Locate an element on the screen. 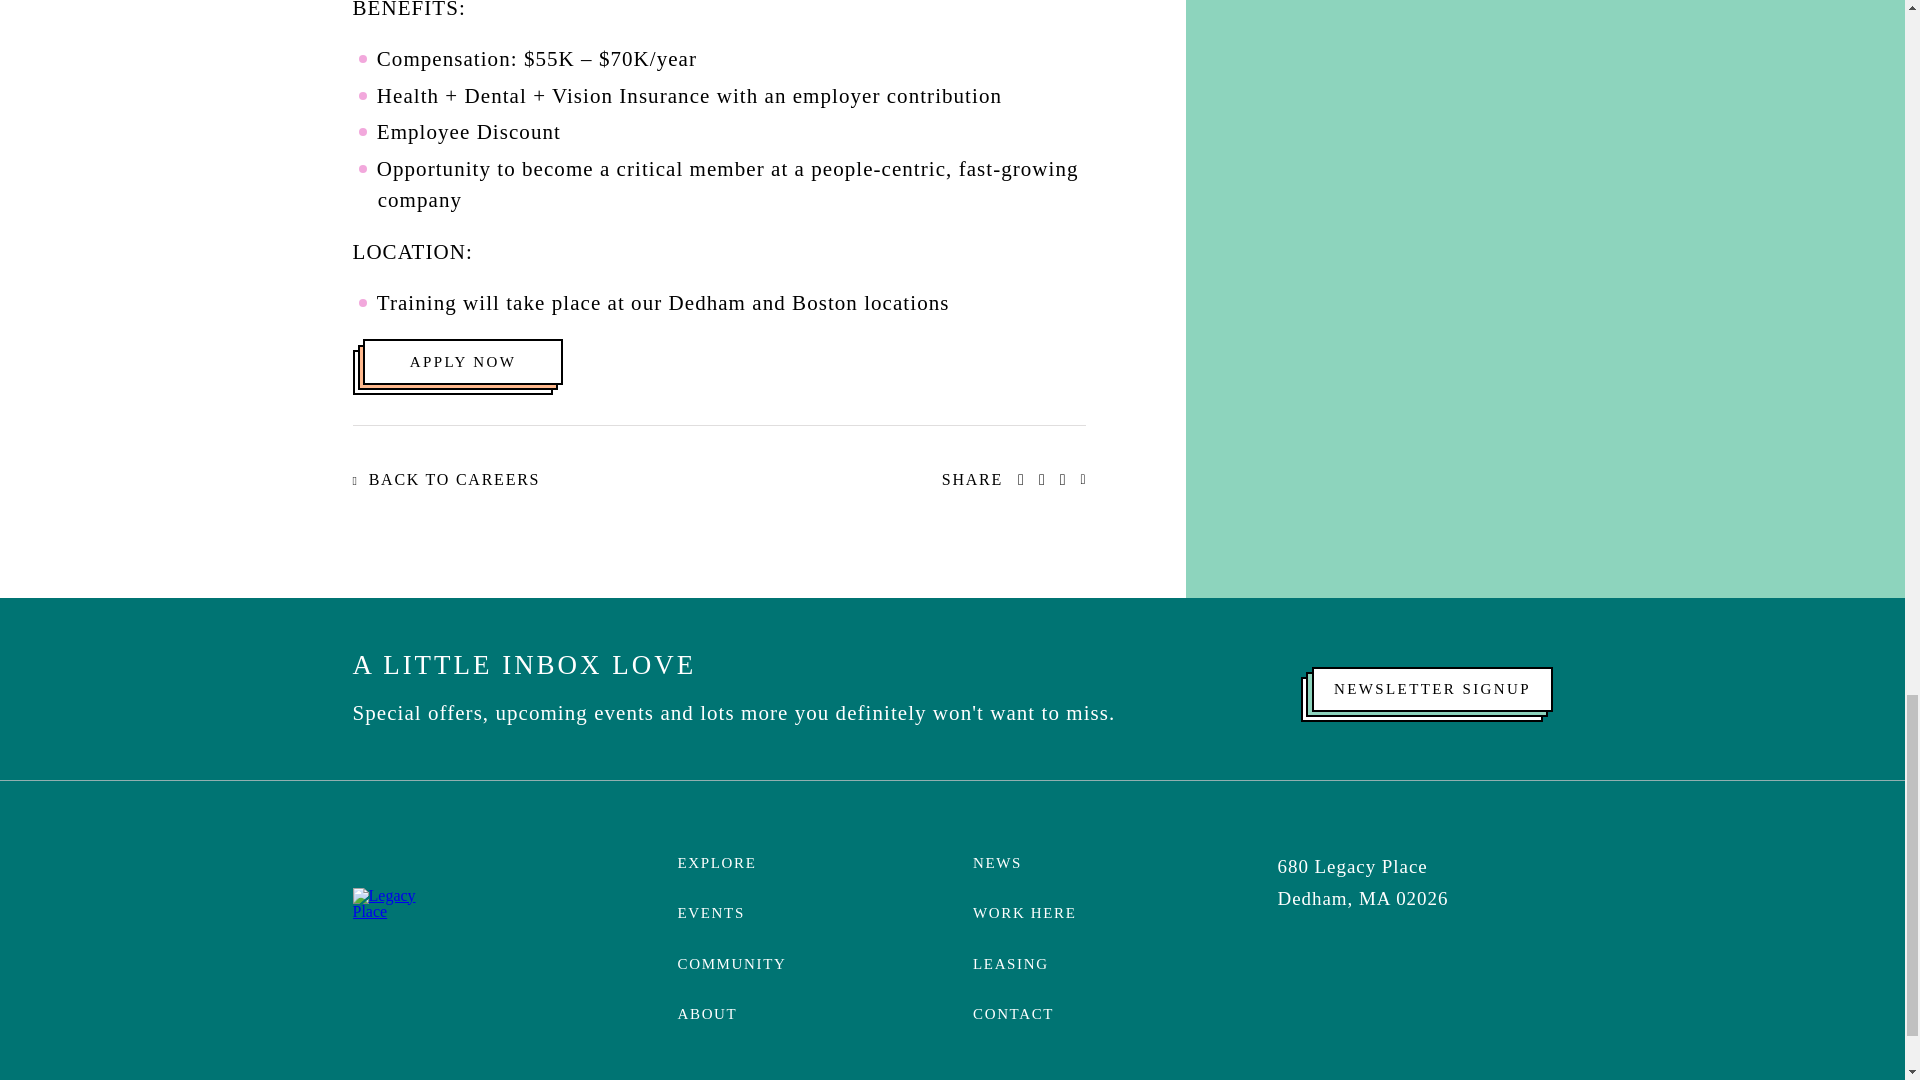  CONTACT is located at coordinates (1014, 1013).